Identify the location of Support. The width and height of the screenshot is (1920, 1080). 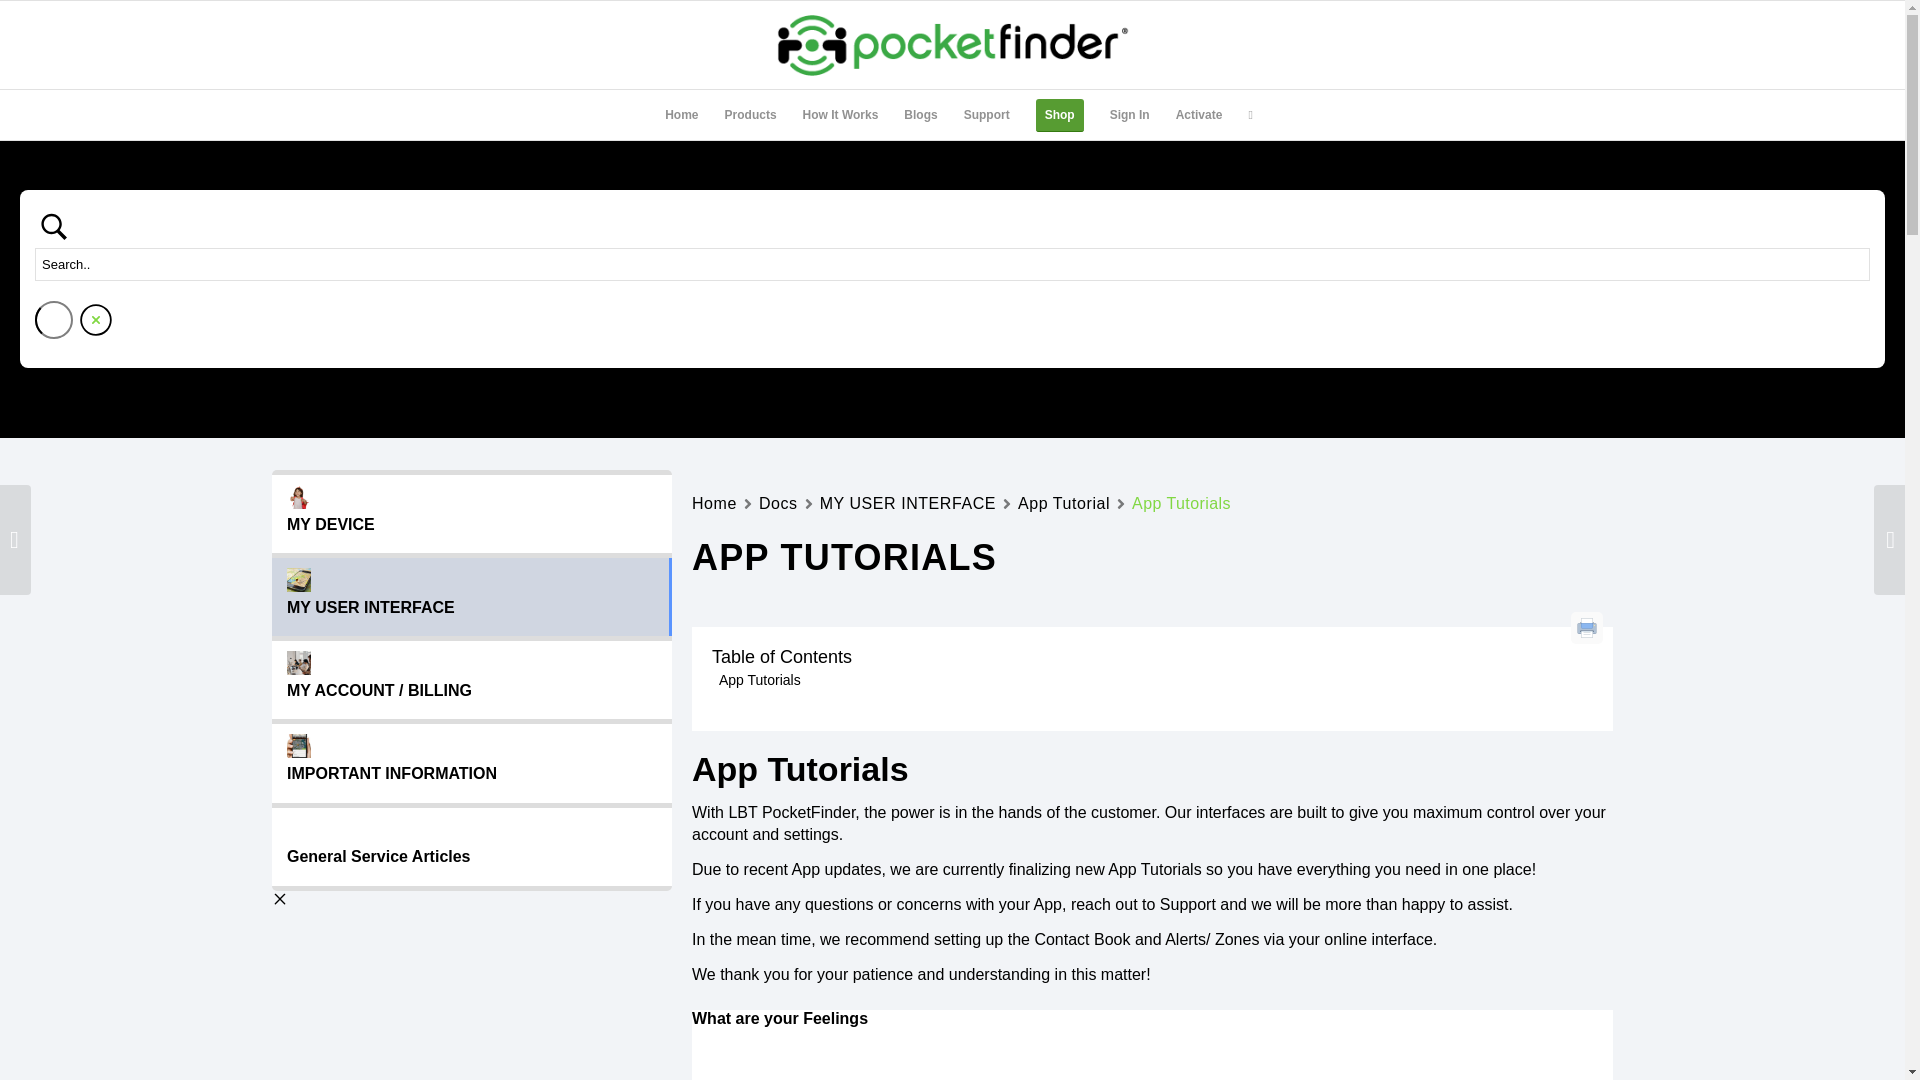
(986, 114).